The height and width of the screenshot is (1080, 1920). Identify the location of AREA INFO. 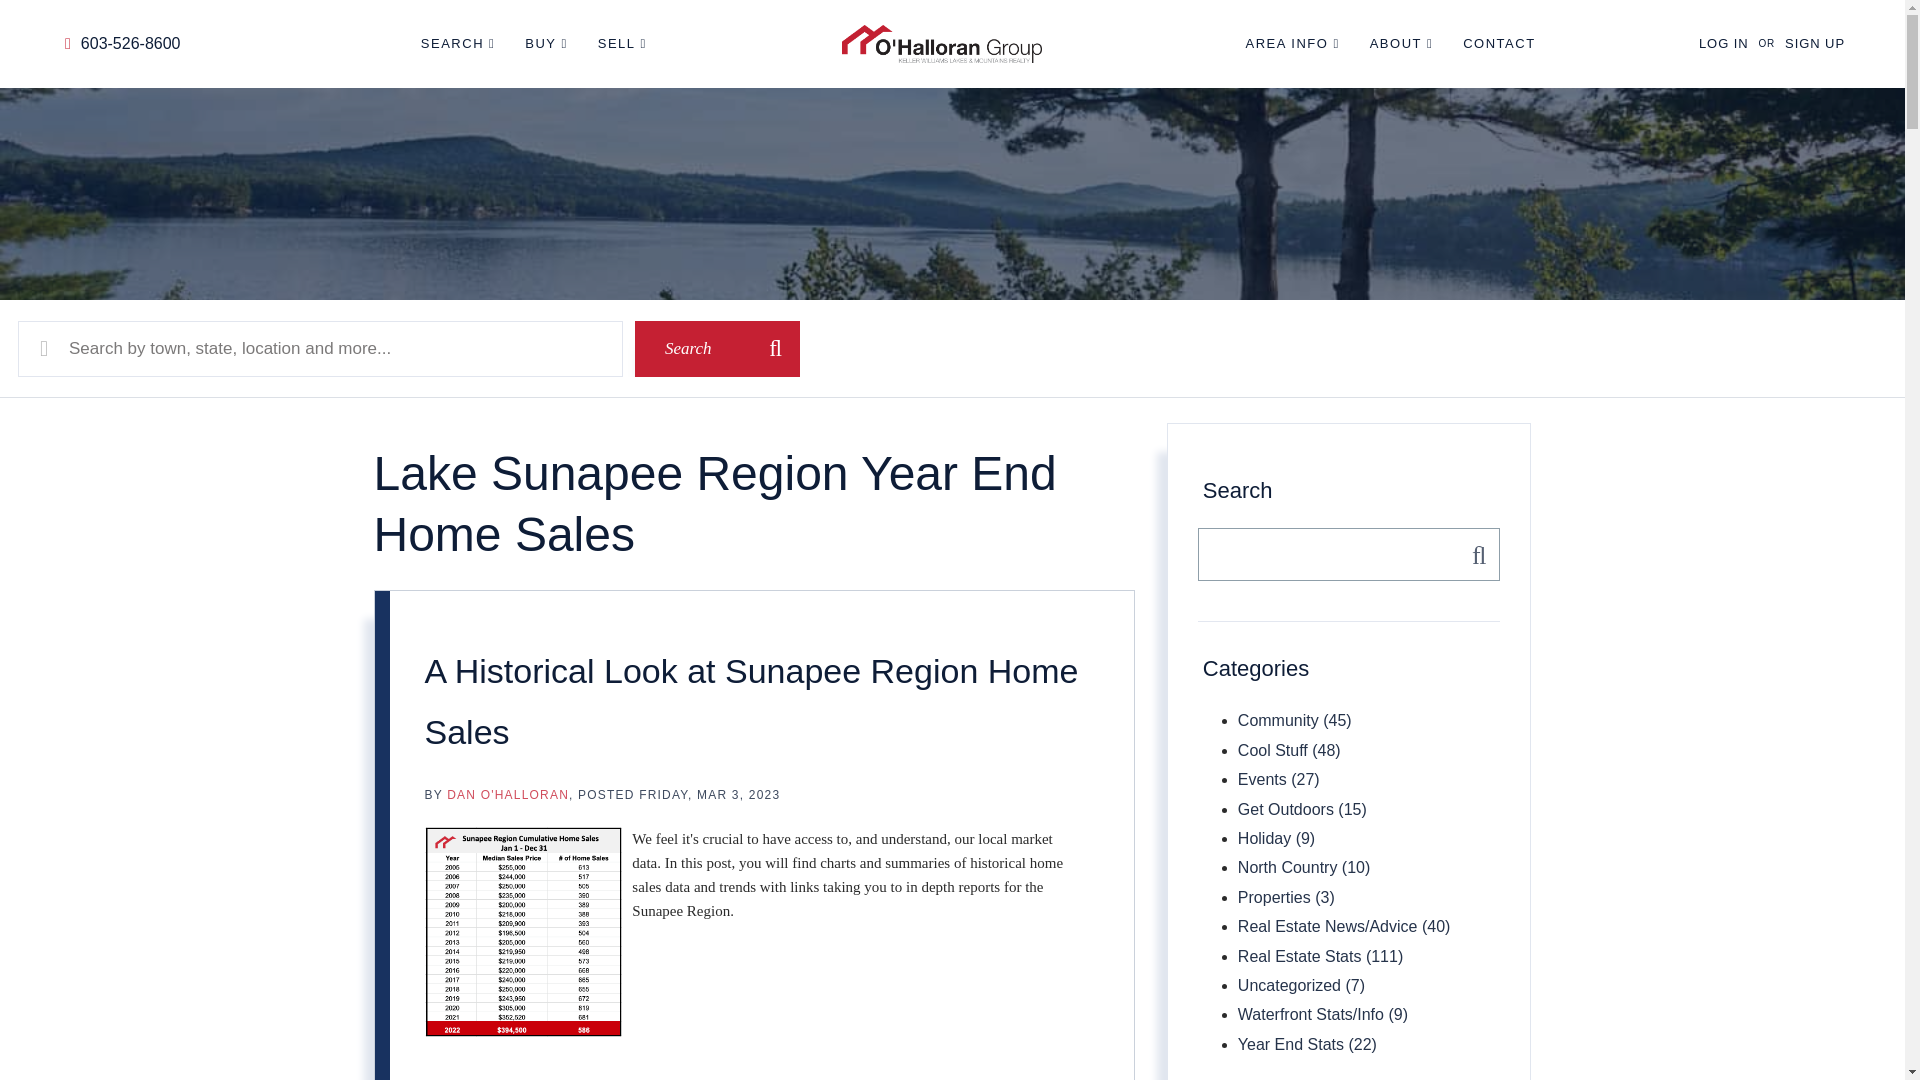
(1293, 44).